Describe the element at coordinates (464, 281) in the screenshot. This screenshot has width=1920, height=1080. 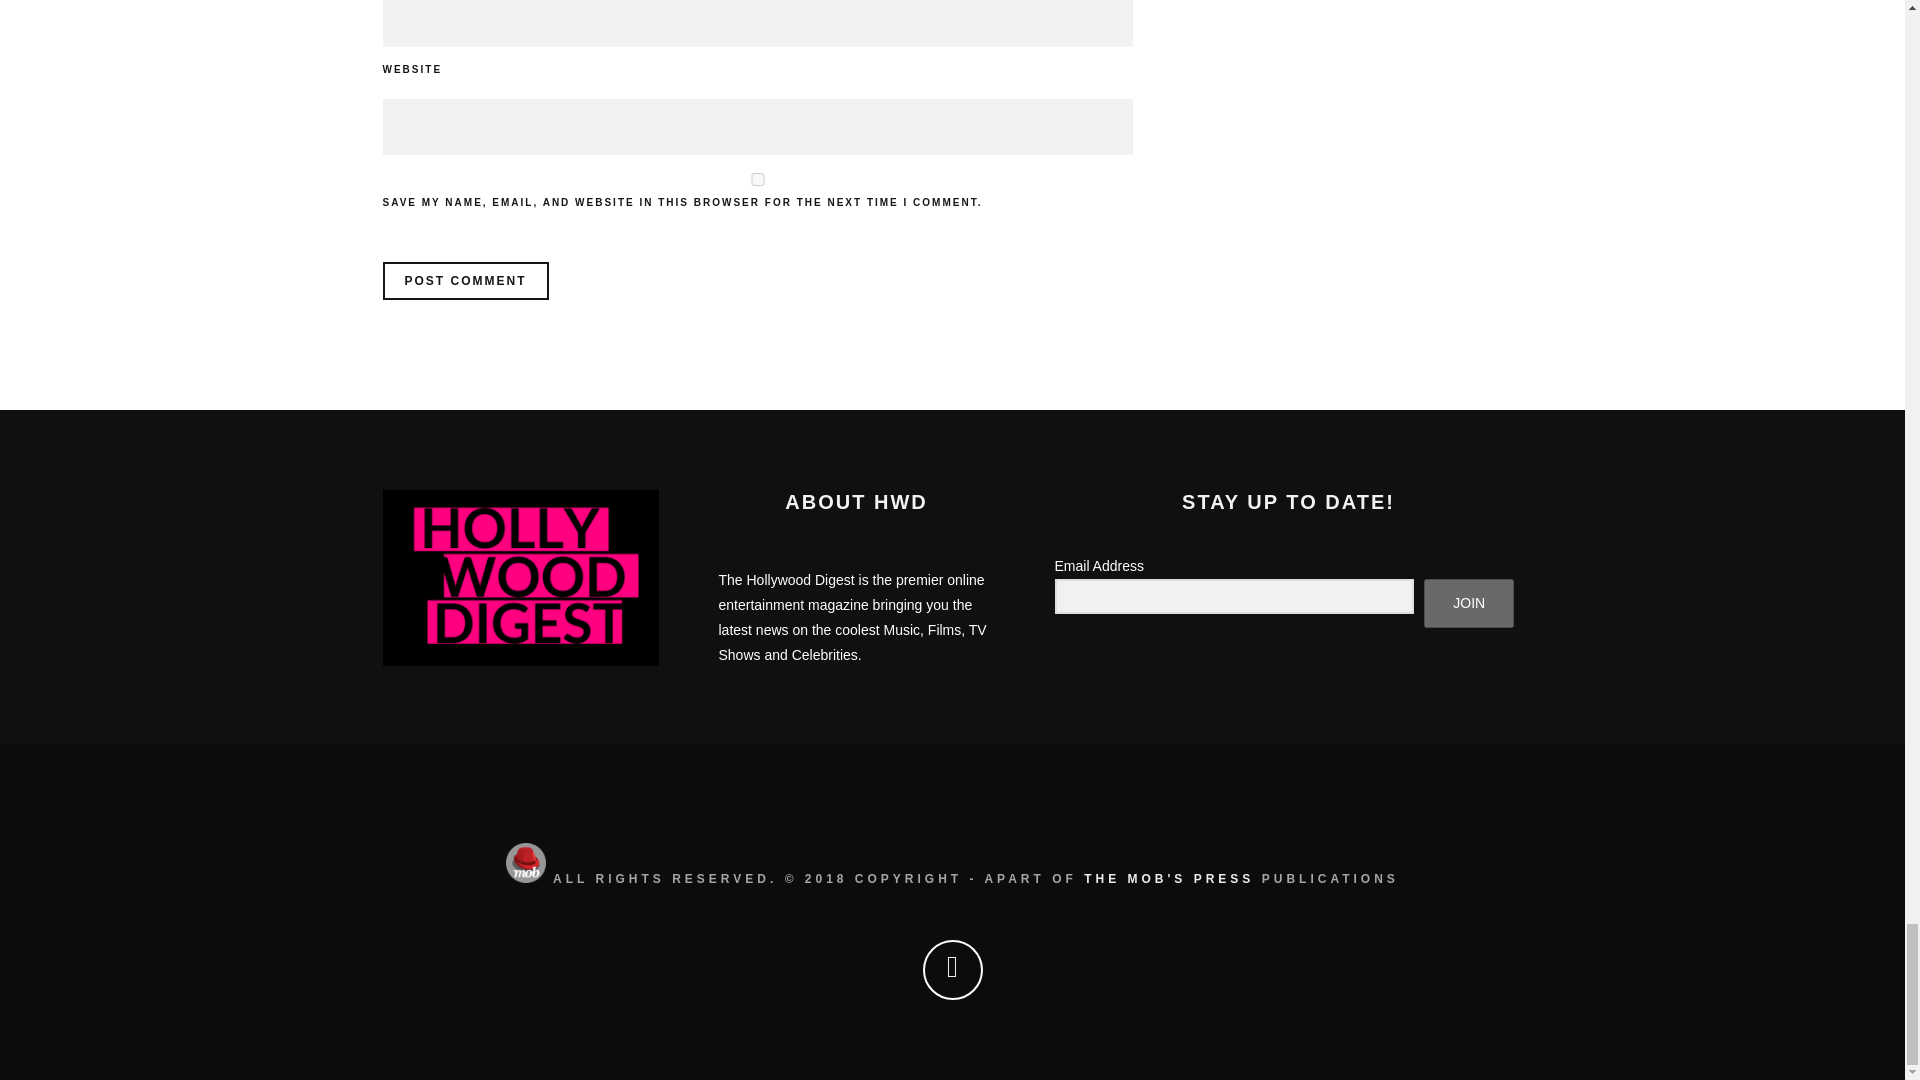
I see `Post Comment` at that location.